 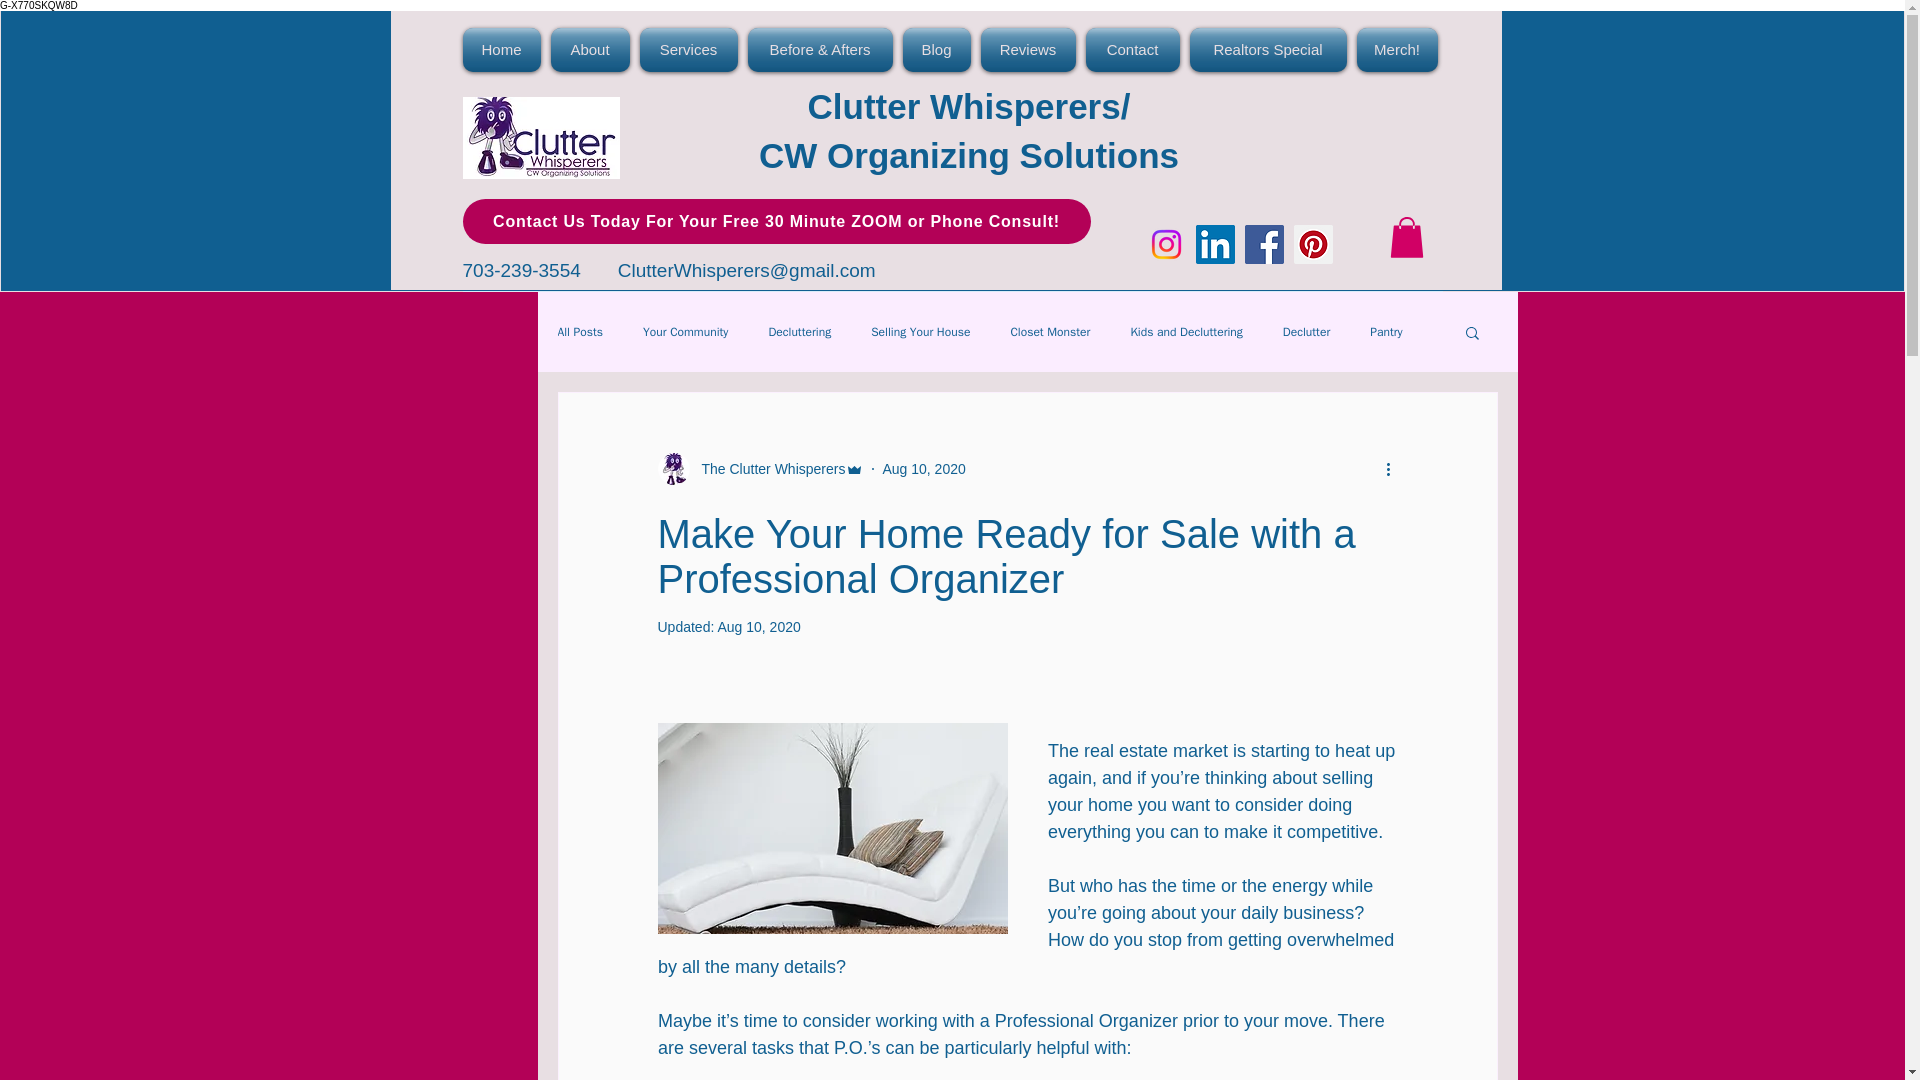 I want to click on Declutter and organize your space, so click(x=540, y=138).